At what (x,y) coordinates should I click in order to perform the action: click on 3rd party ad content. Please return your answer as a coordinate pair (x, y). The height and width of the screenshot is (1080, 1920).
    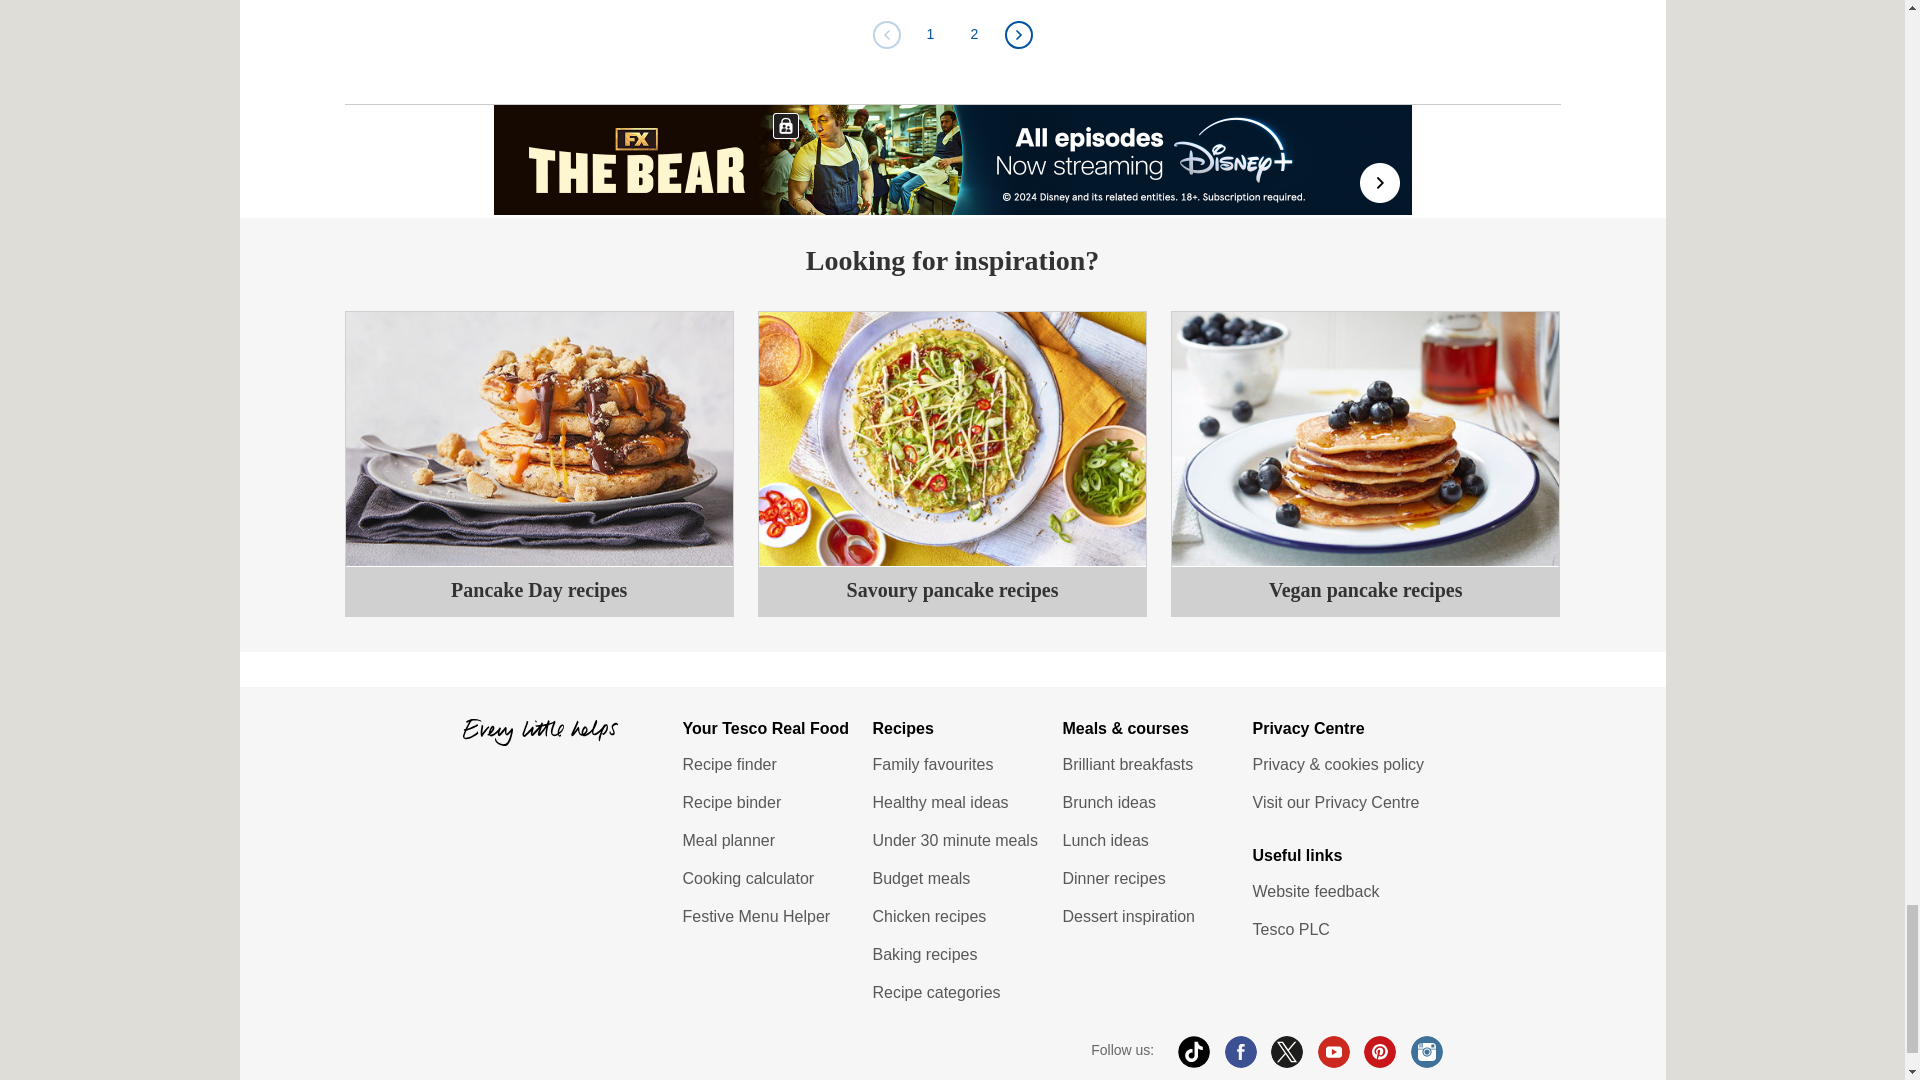
    Looking at the image, I should click on (953, 159).